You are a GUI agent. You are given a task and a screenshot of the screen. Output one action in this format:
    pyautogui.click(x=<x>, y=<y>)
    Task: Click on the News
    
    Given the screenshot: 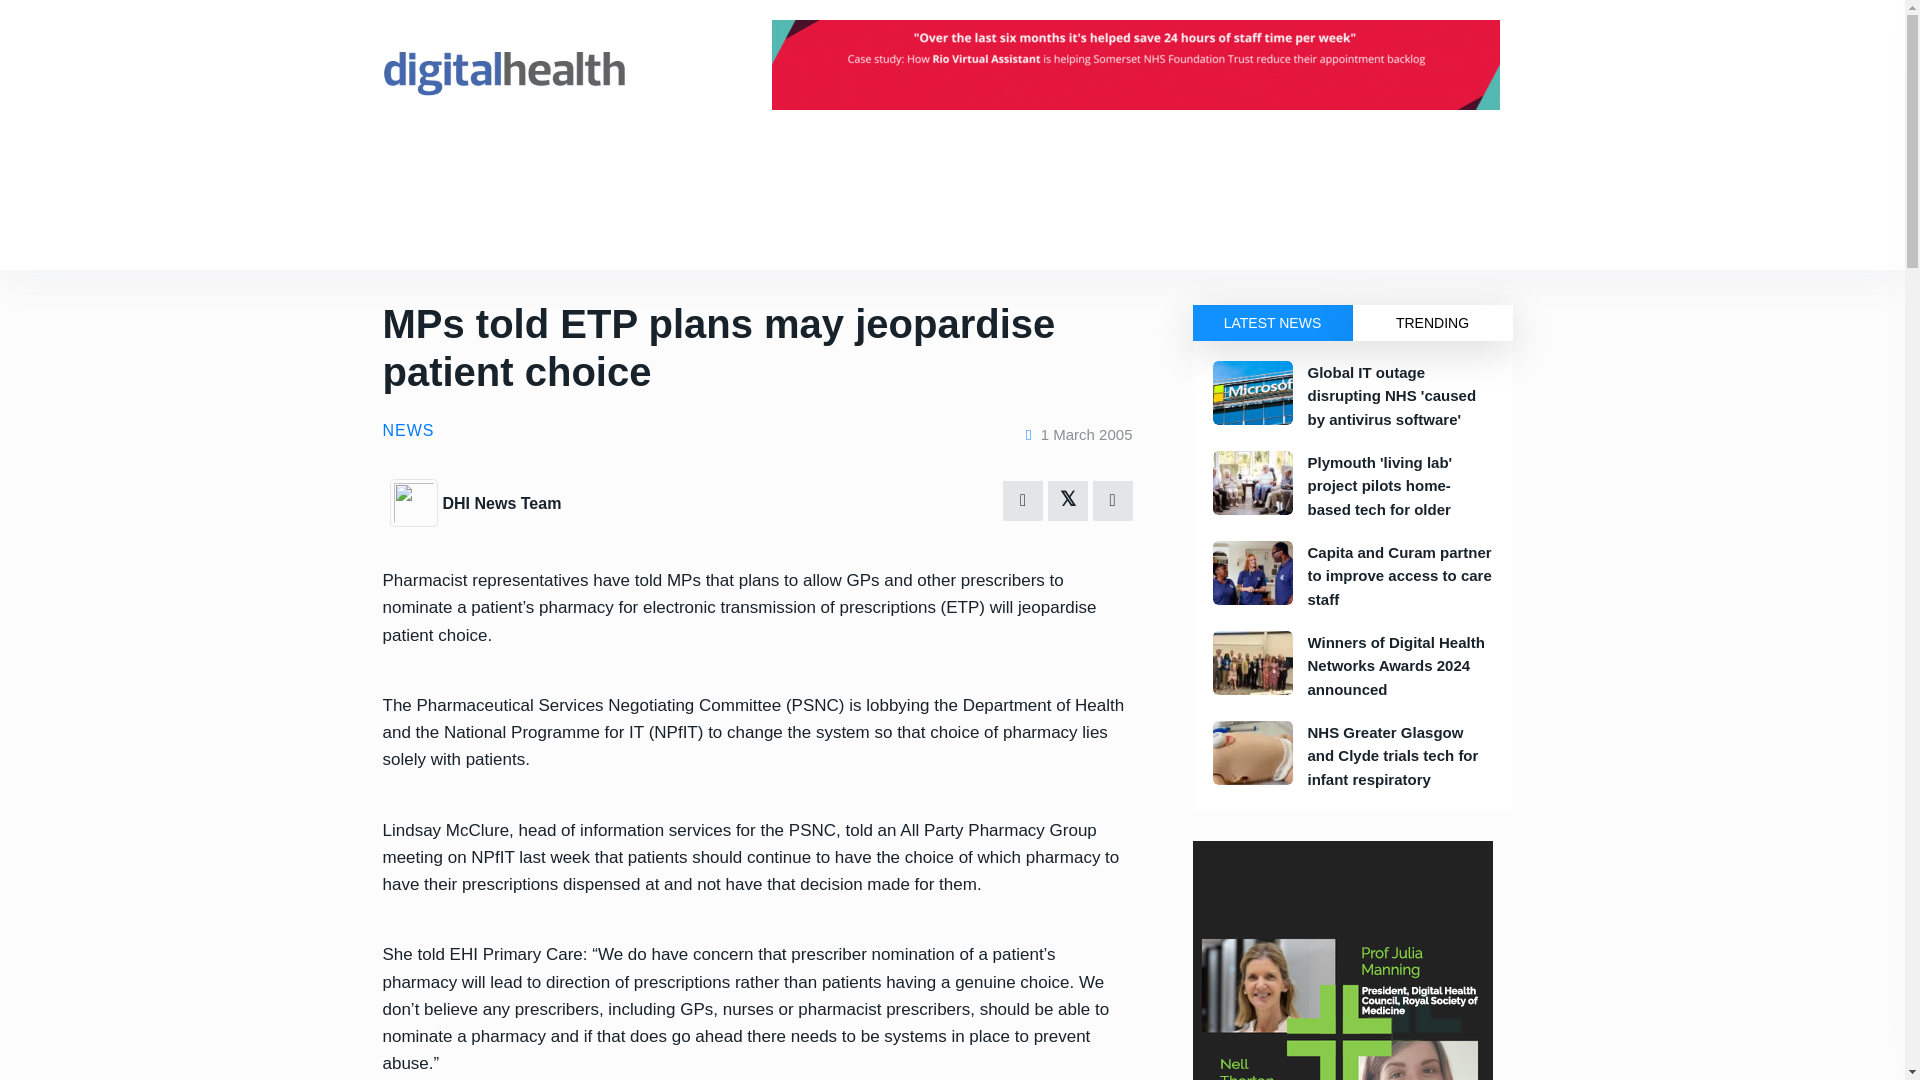 What is the action you would take?
    pyautogui.click(x=448, y=164)
    